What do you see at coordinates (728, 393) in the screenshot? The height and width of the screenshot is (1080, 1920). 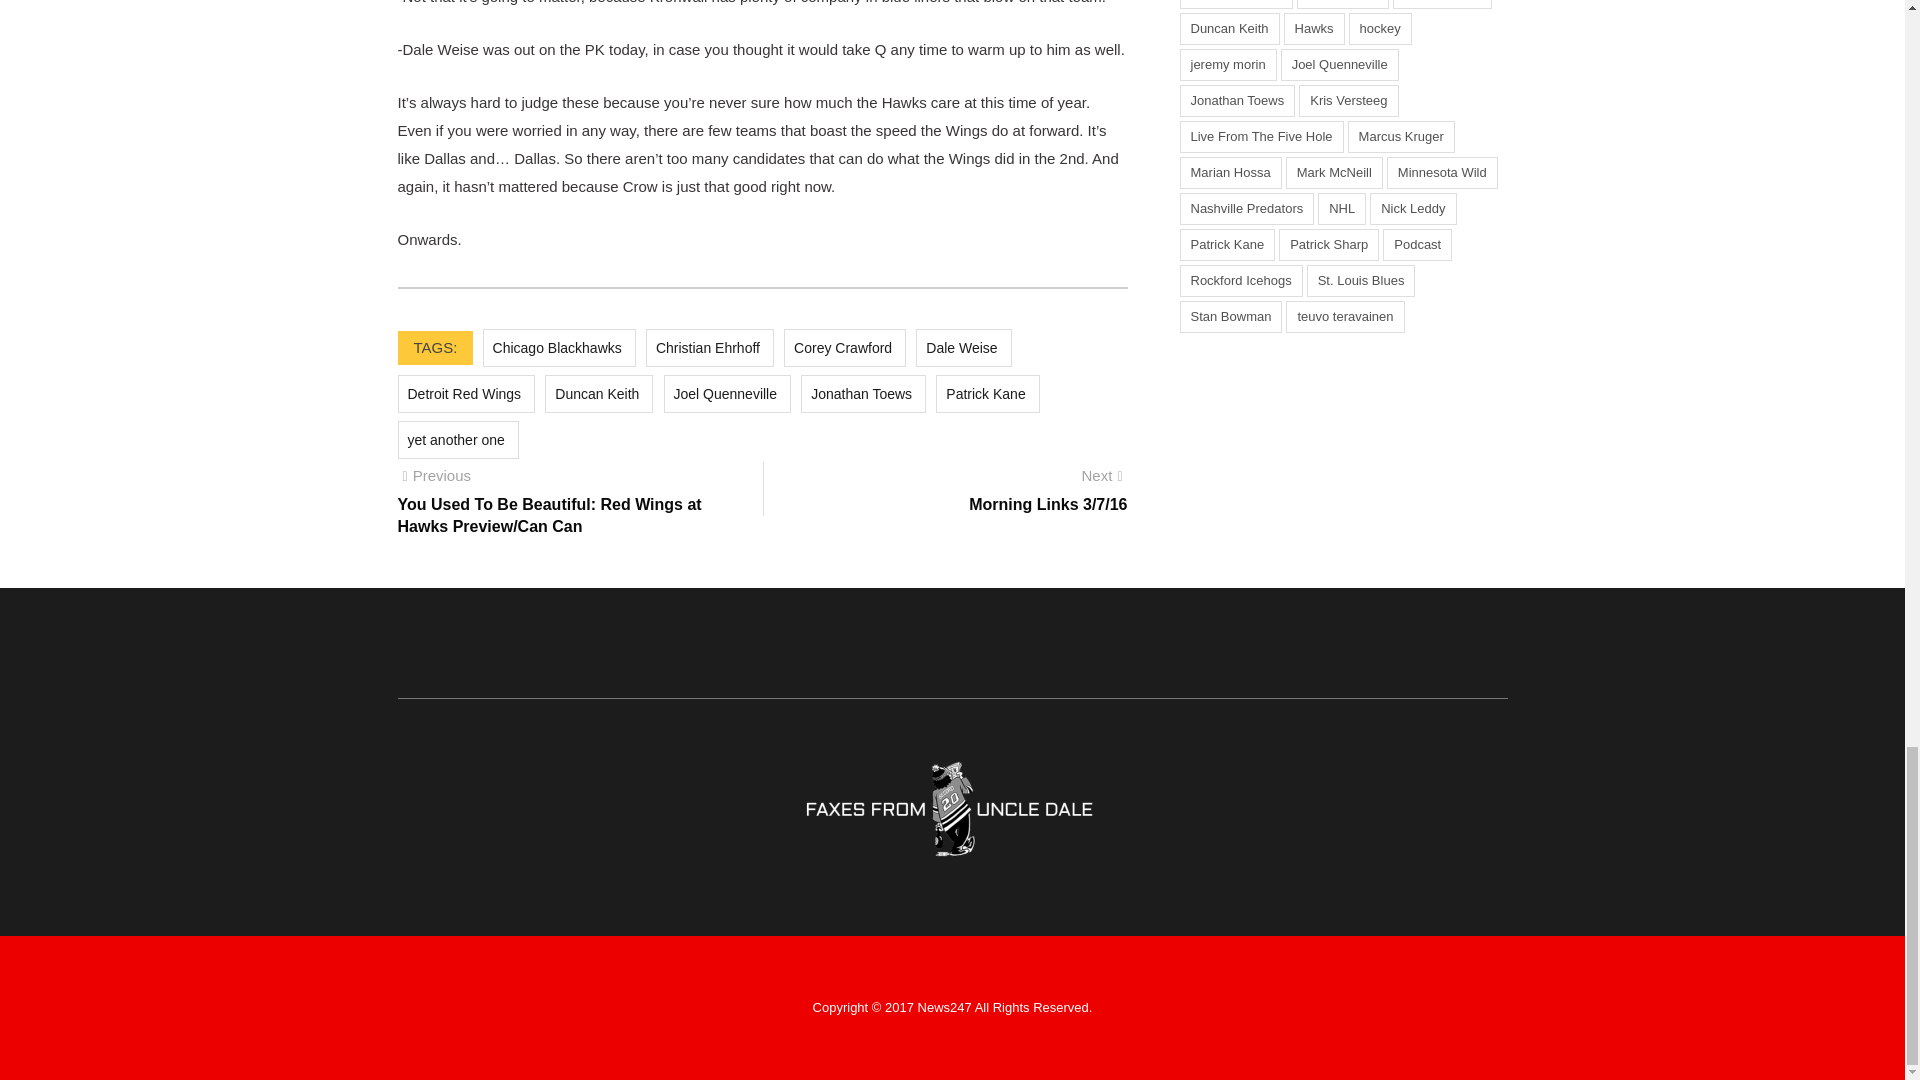 I see `Joel Quenneville` at bounding box center [728, 393].